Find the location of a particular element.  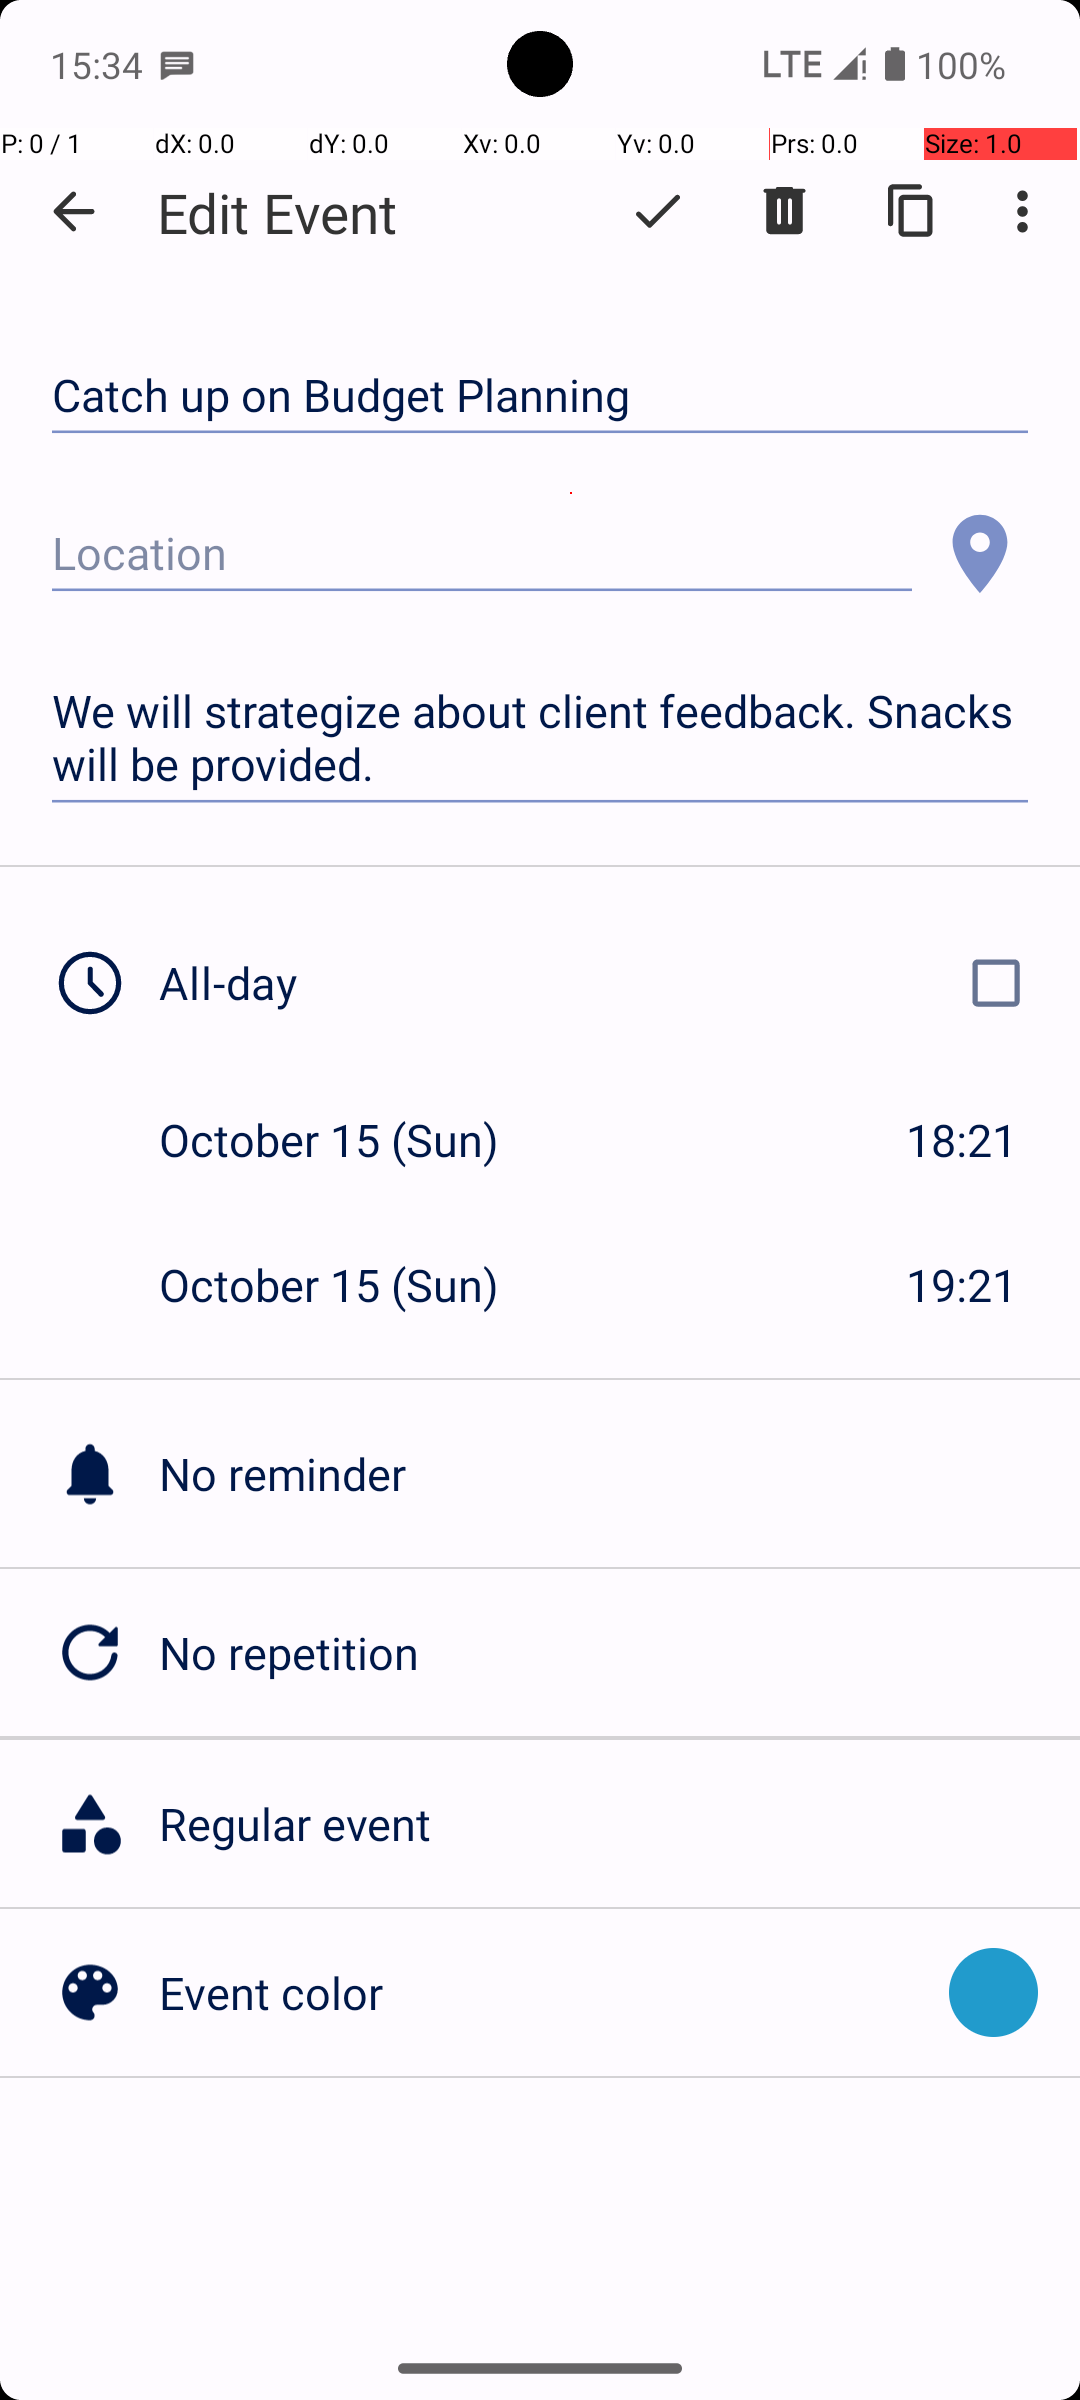

18:21 is located at coordinates (962, 1140).